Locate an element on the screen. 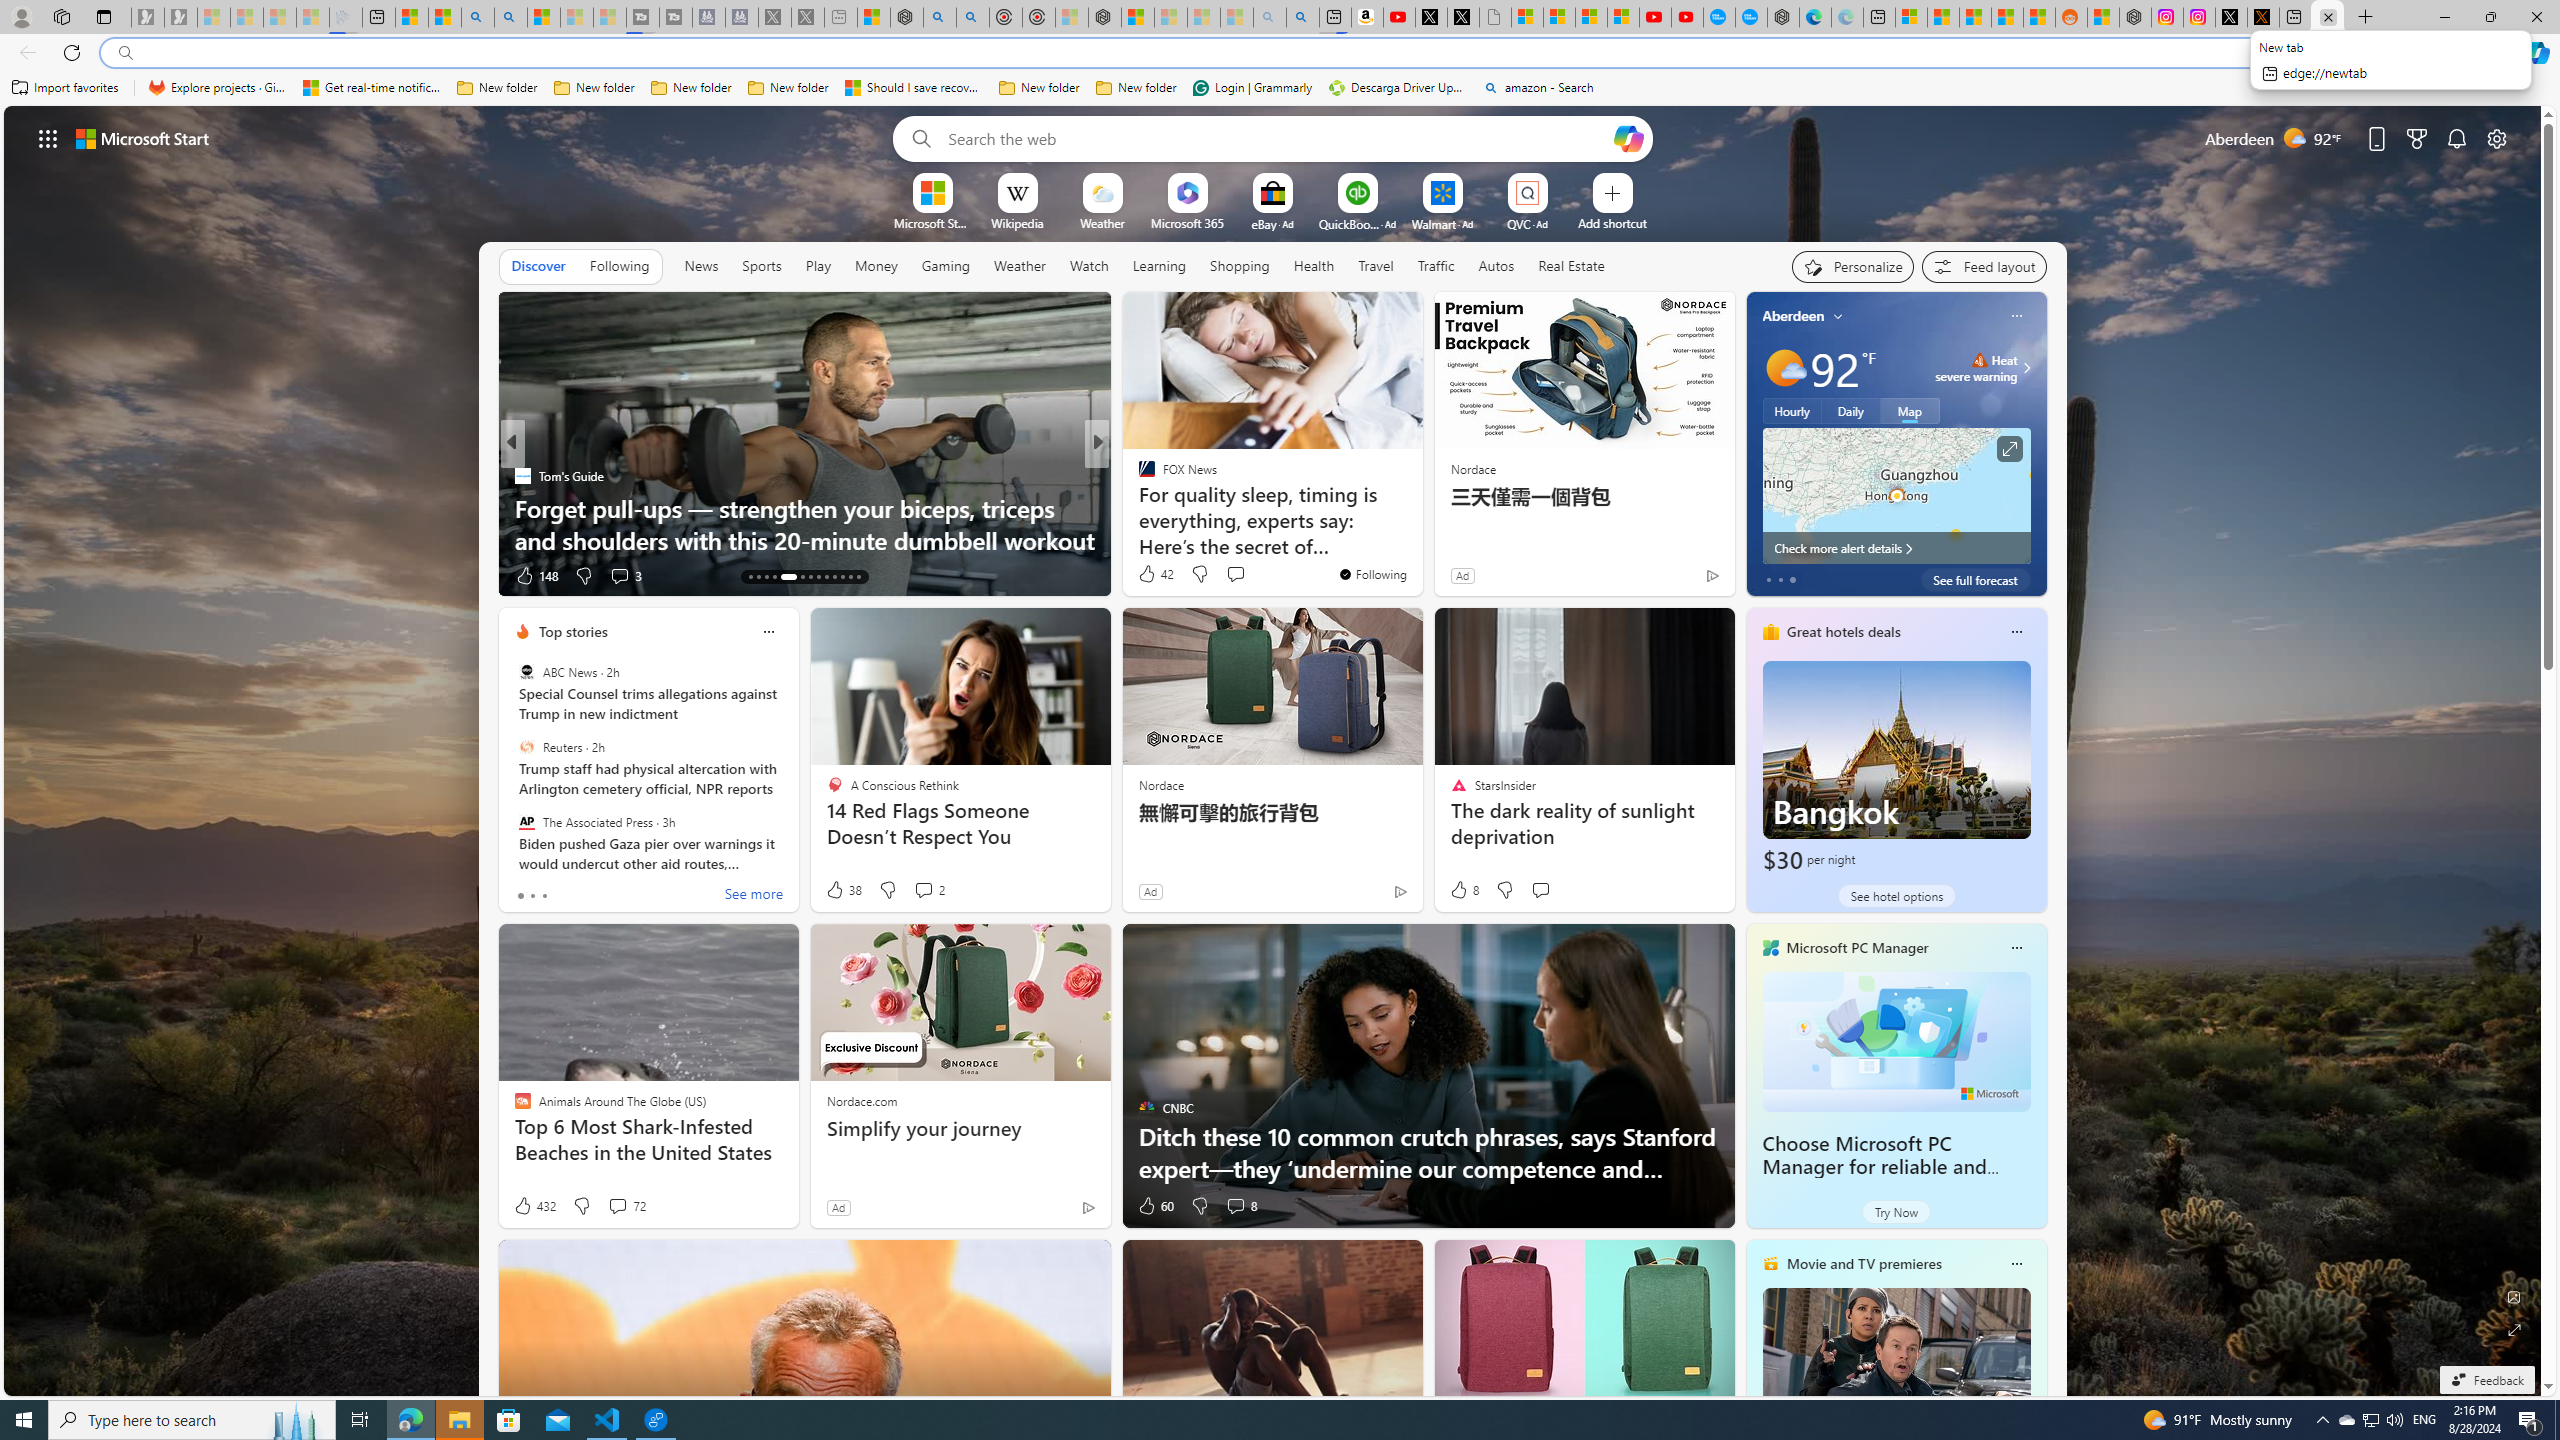 This screenshot has width=2560, height=1440. 94 Like is located at coordinates (1148, 576).